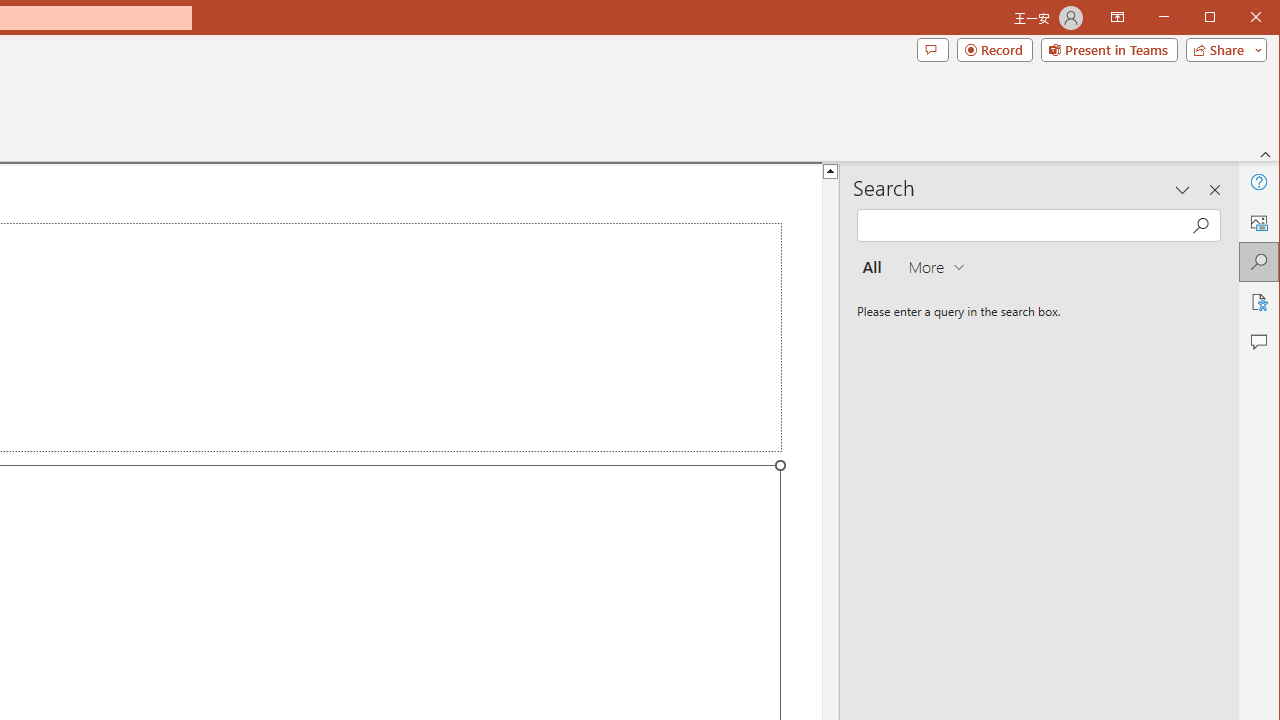 Image resolution: width=1280 pixels, height=720 pixels. Describe the element at coordinates (1261, 18) in the screenshot. I see `Close` at that location.